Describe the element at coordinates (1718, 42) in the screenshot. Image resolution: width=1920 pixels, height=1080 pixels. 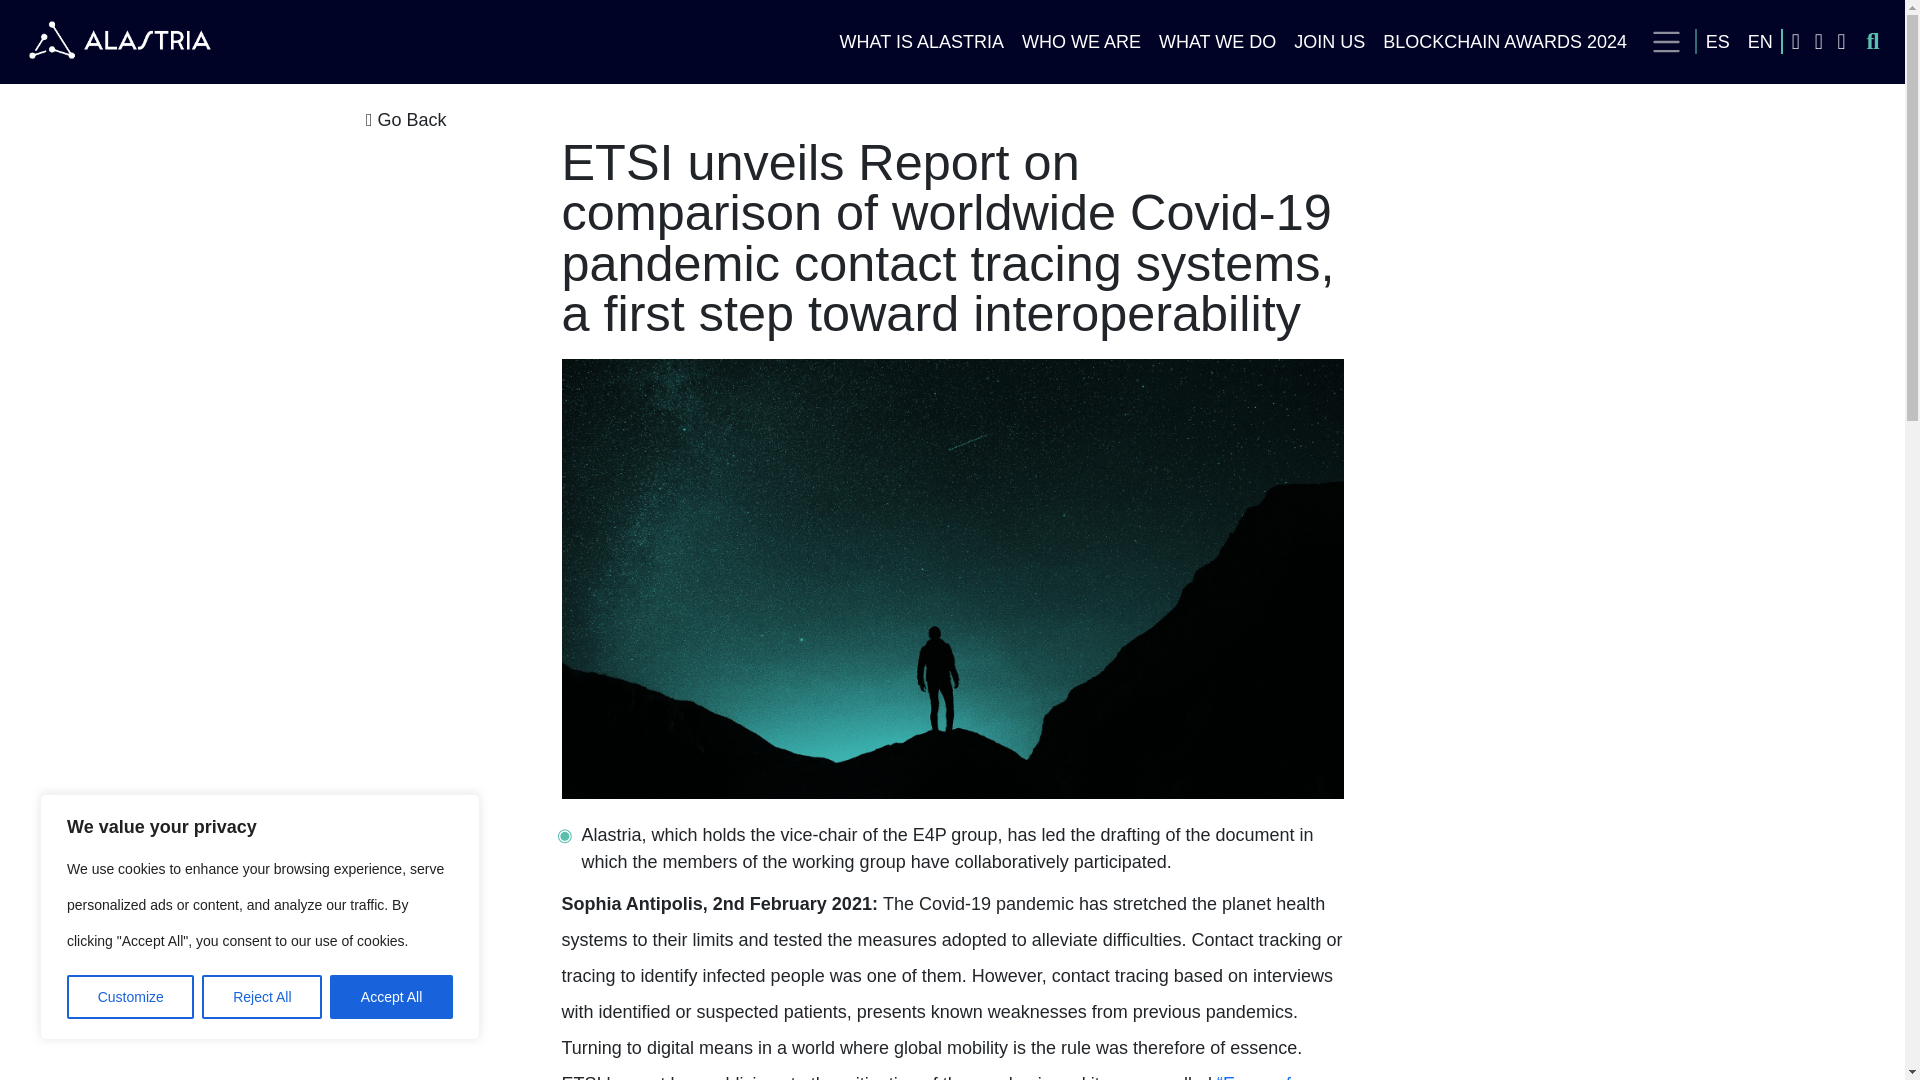
I see `ES` at that location.